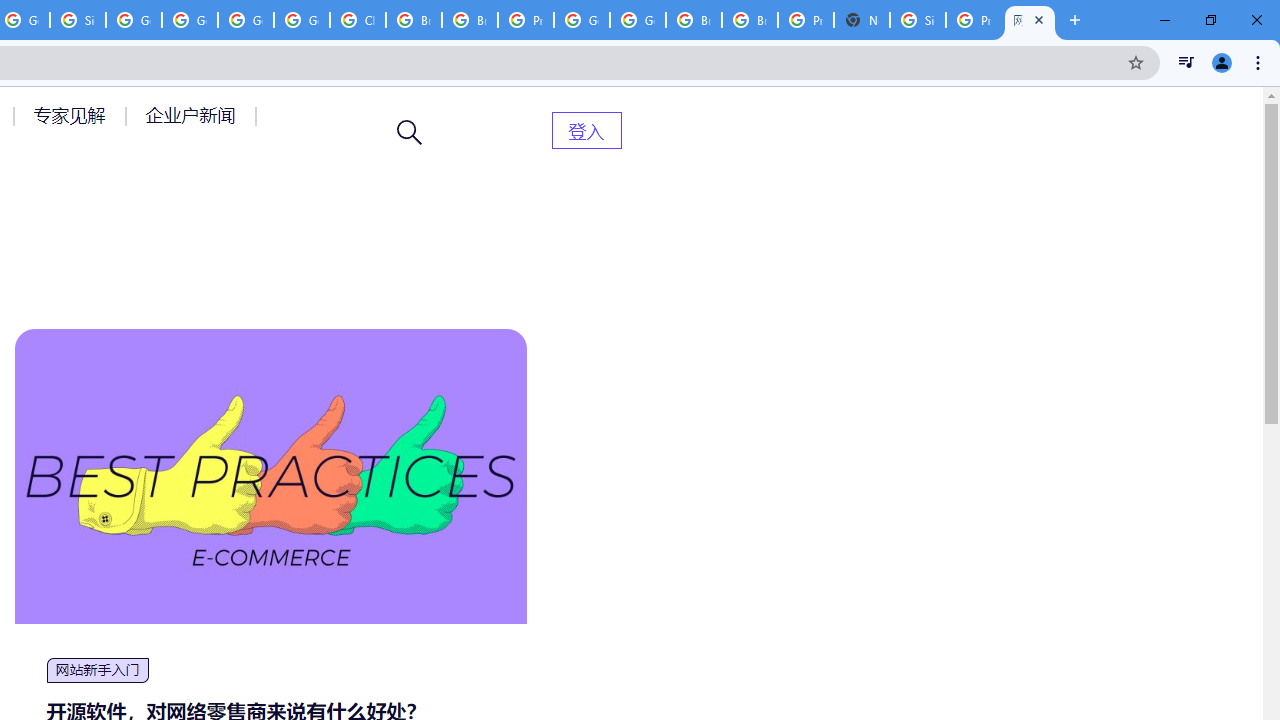  What do you see at coordinates (638, 20) in the screenshot?
I see `Google Cloud Platform` at bounding box center [638, 20].